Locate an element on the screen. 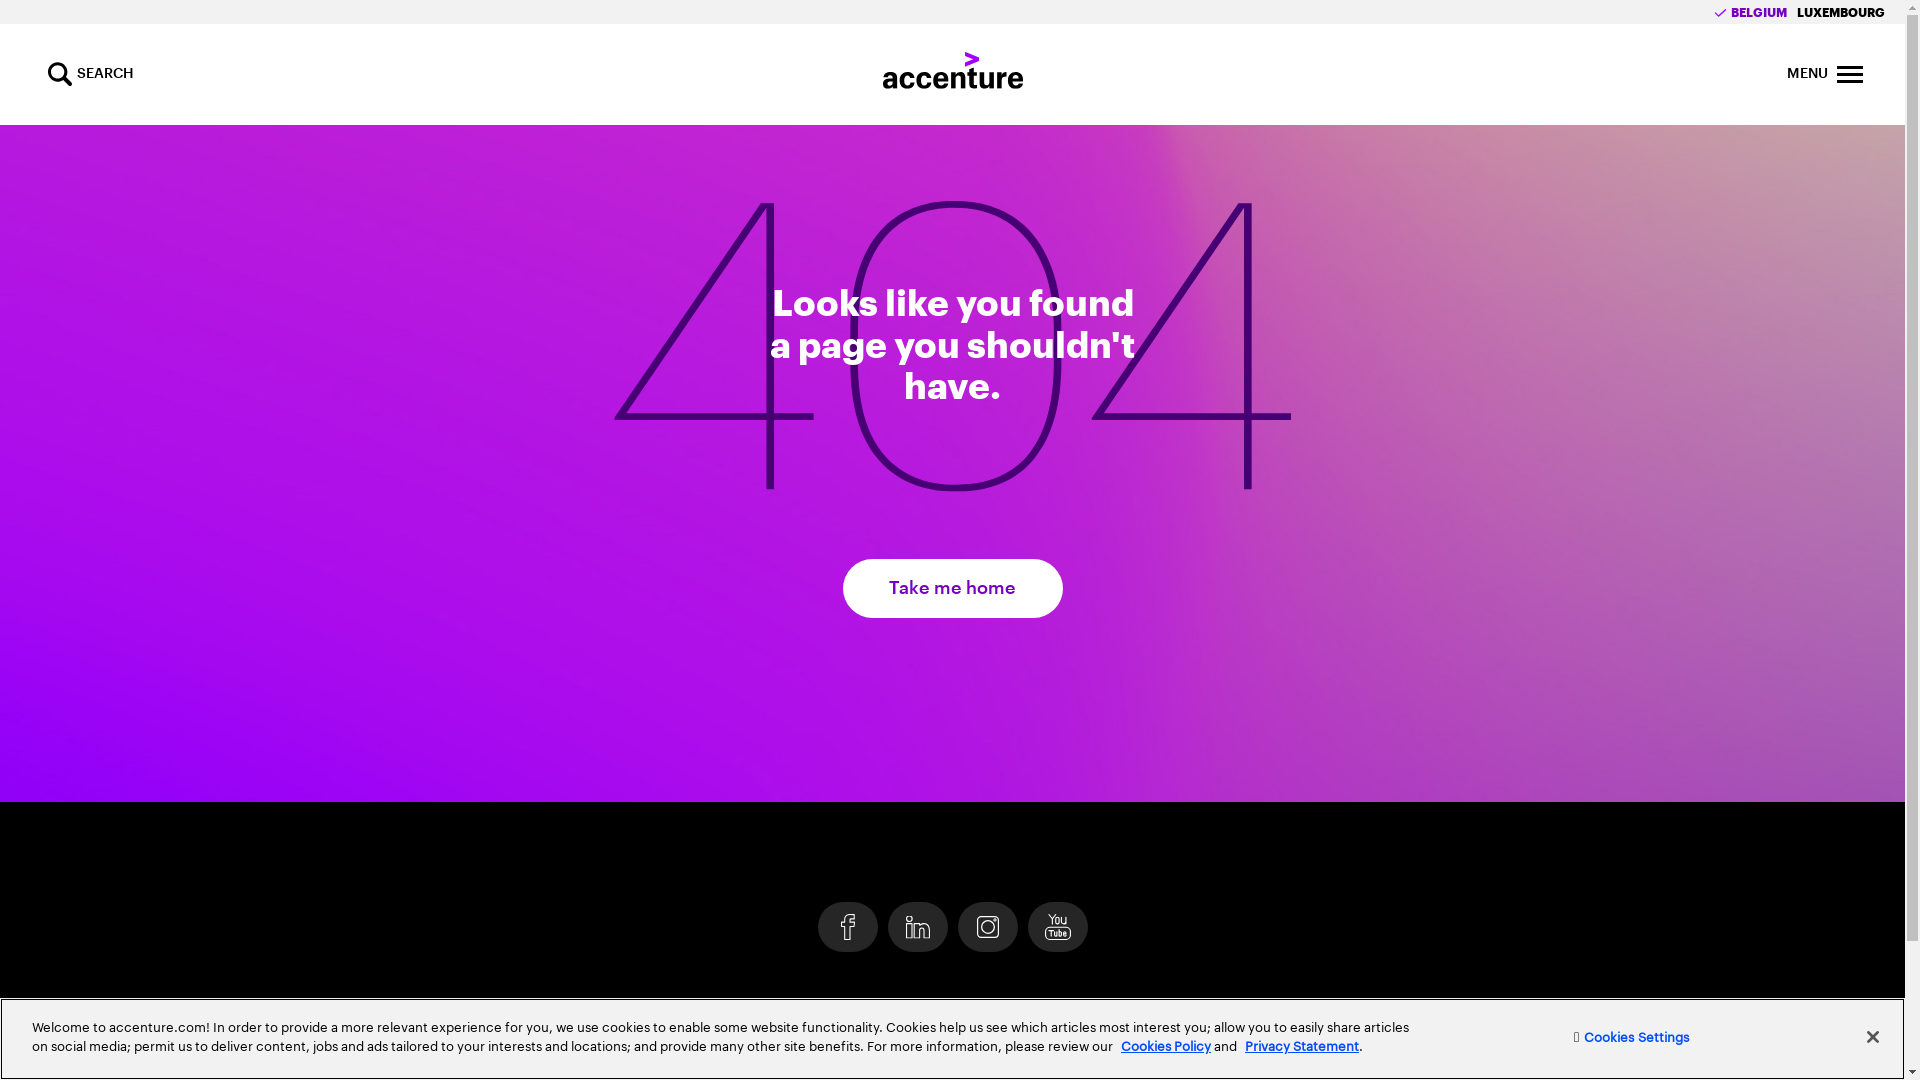 This screenshot has width=1920, height=1080. SEARCH is located at coordinates (60, 74).